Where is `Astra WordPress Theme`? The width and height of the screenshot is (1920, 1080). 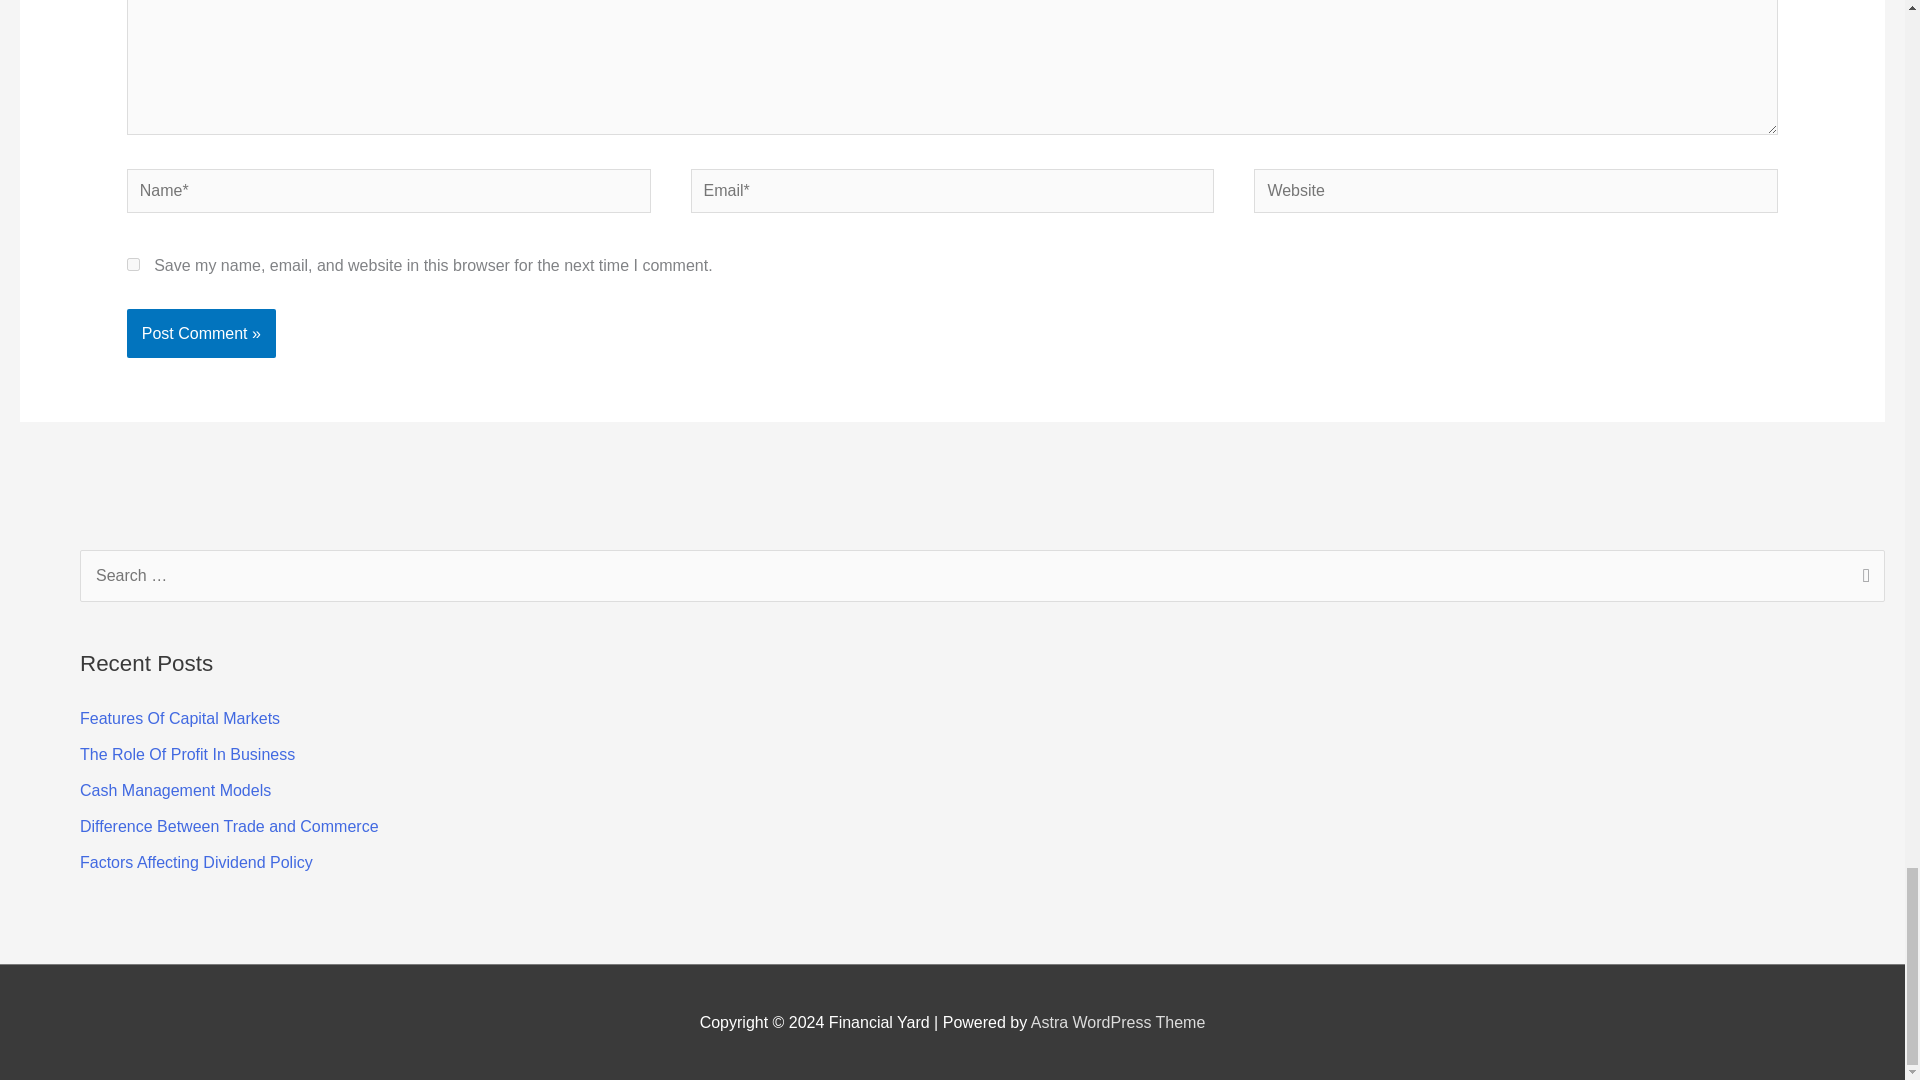 Astra WordPress Theme is located at coordinates (1118, 1022).